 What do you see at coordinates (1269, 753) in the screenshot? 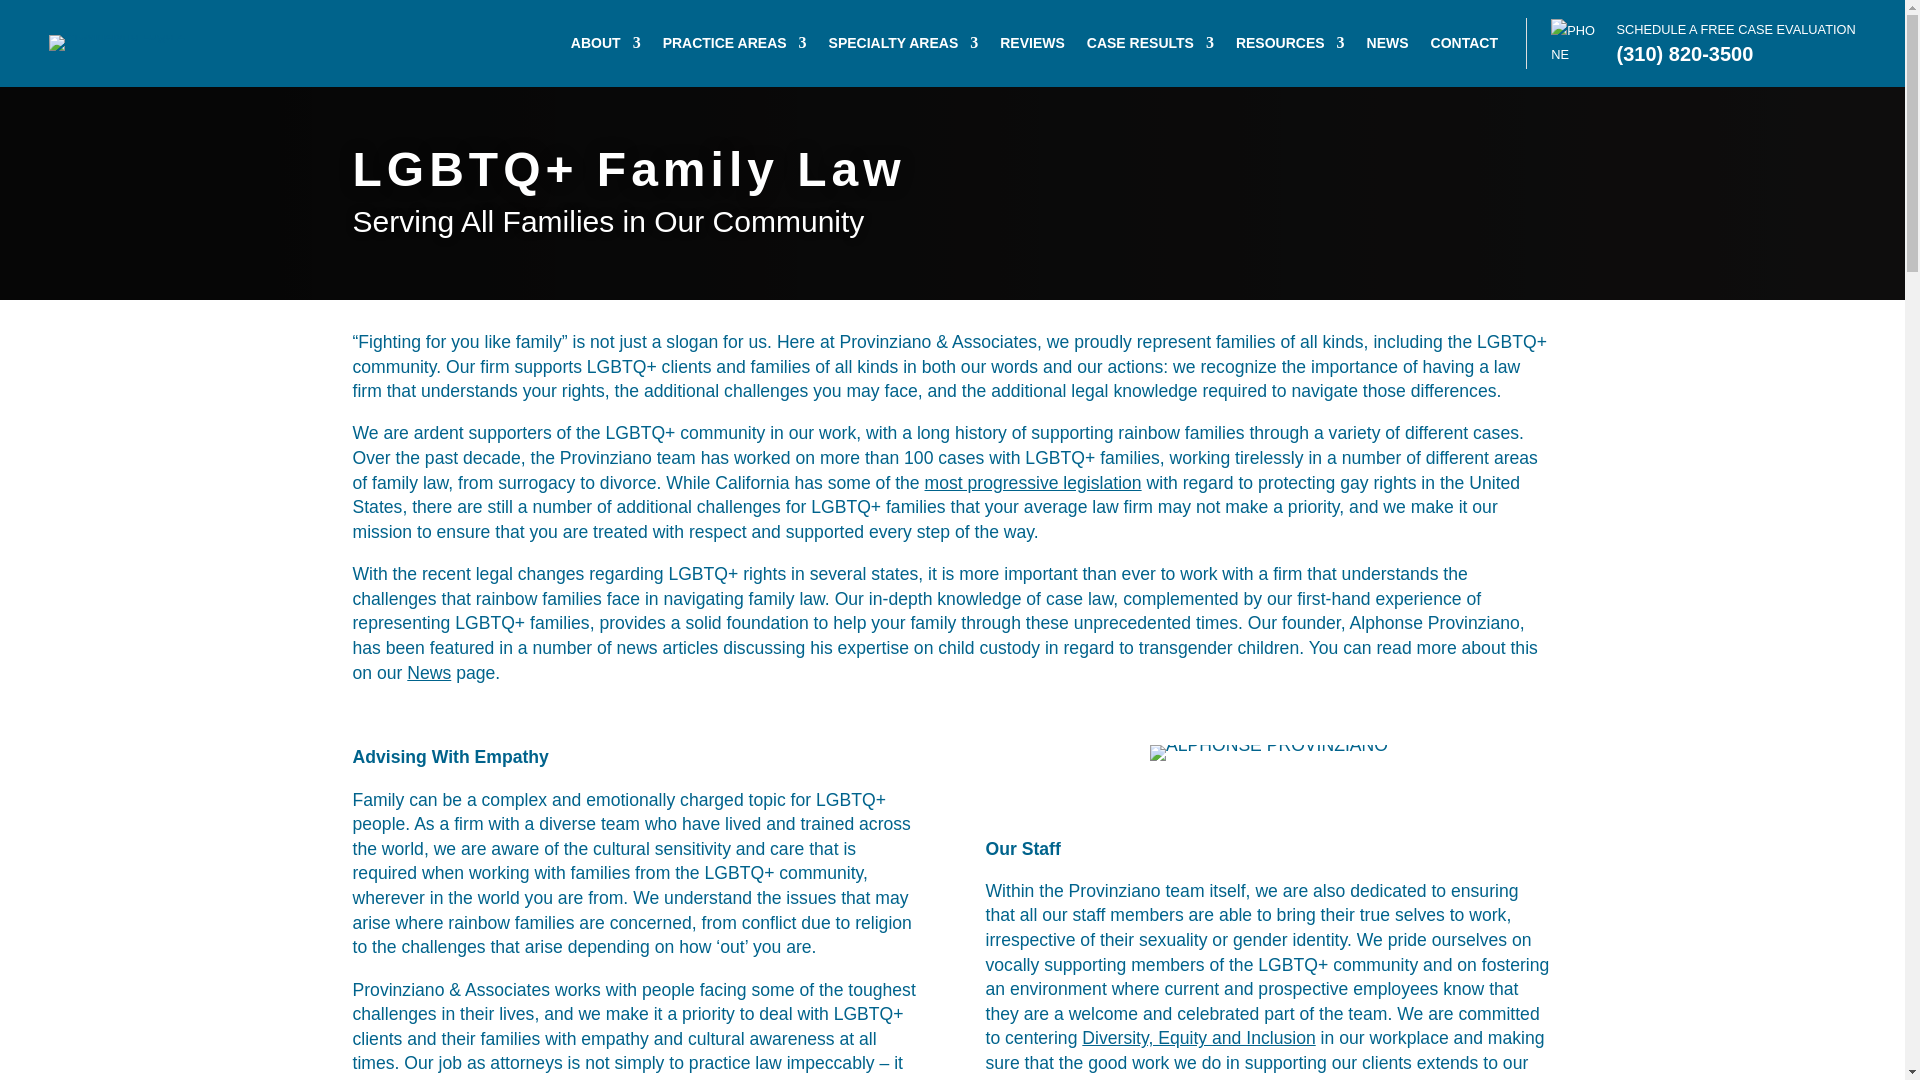
I see `wedding-couple-800w` at bounding box center [1269, 753].